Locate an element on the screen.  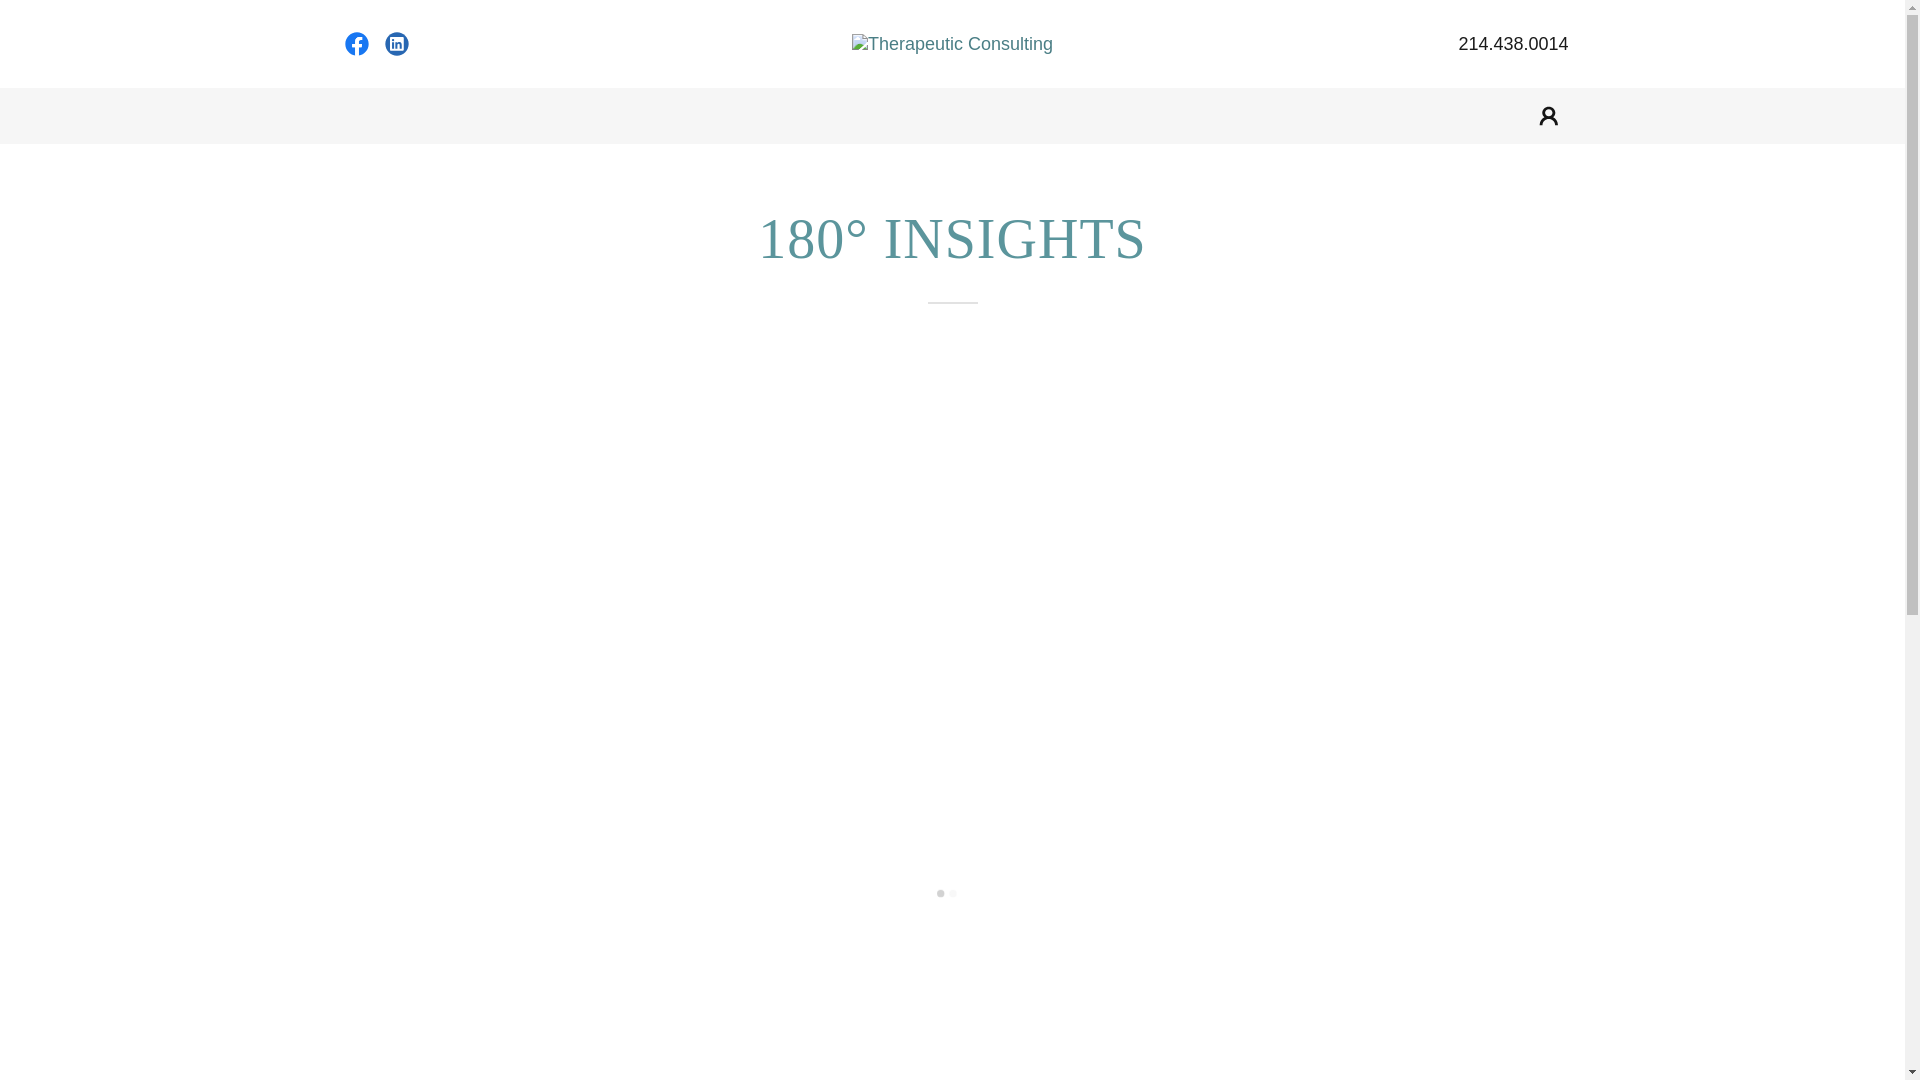
Therapeutic Consulting is located at coordinates (952, 43).